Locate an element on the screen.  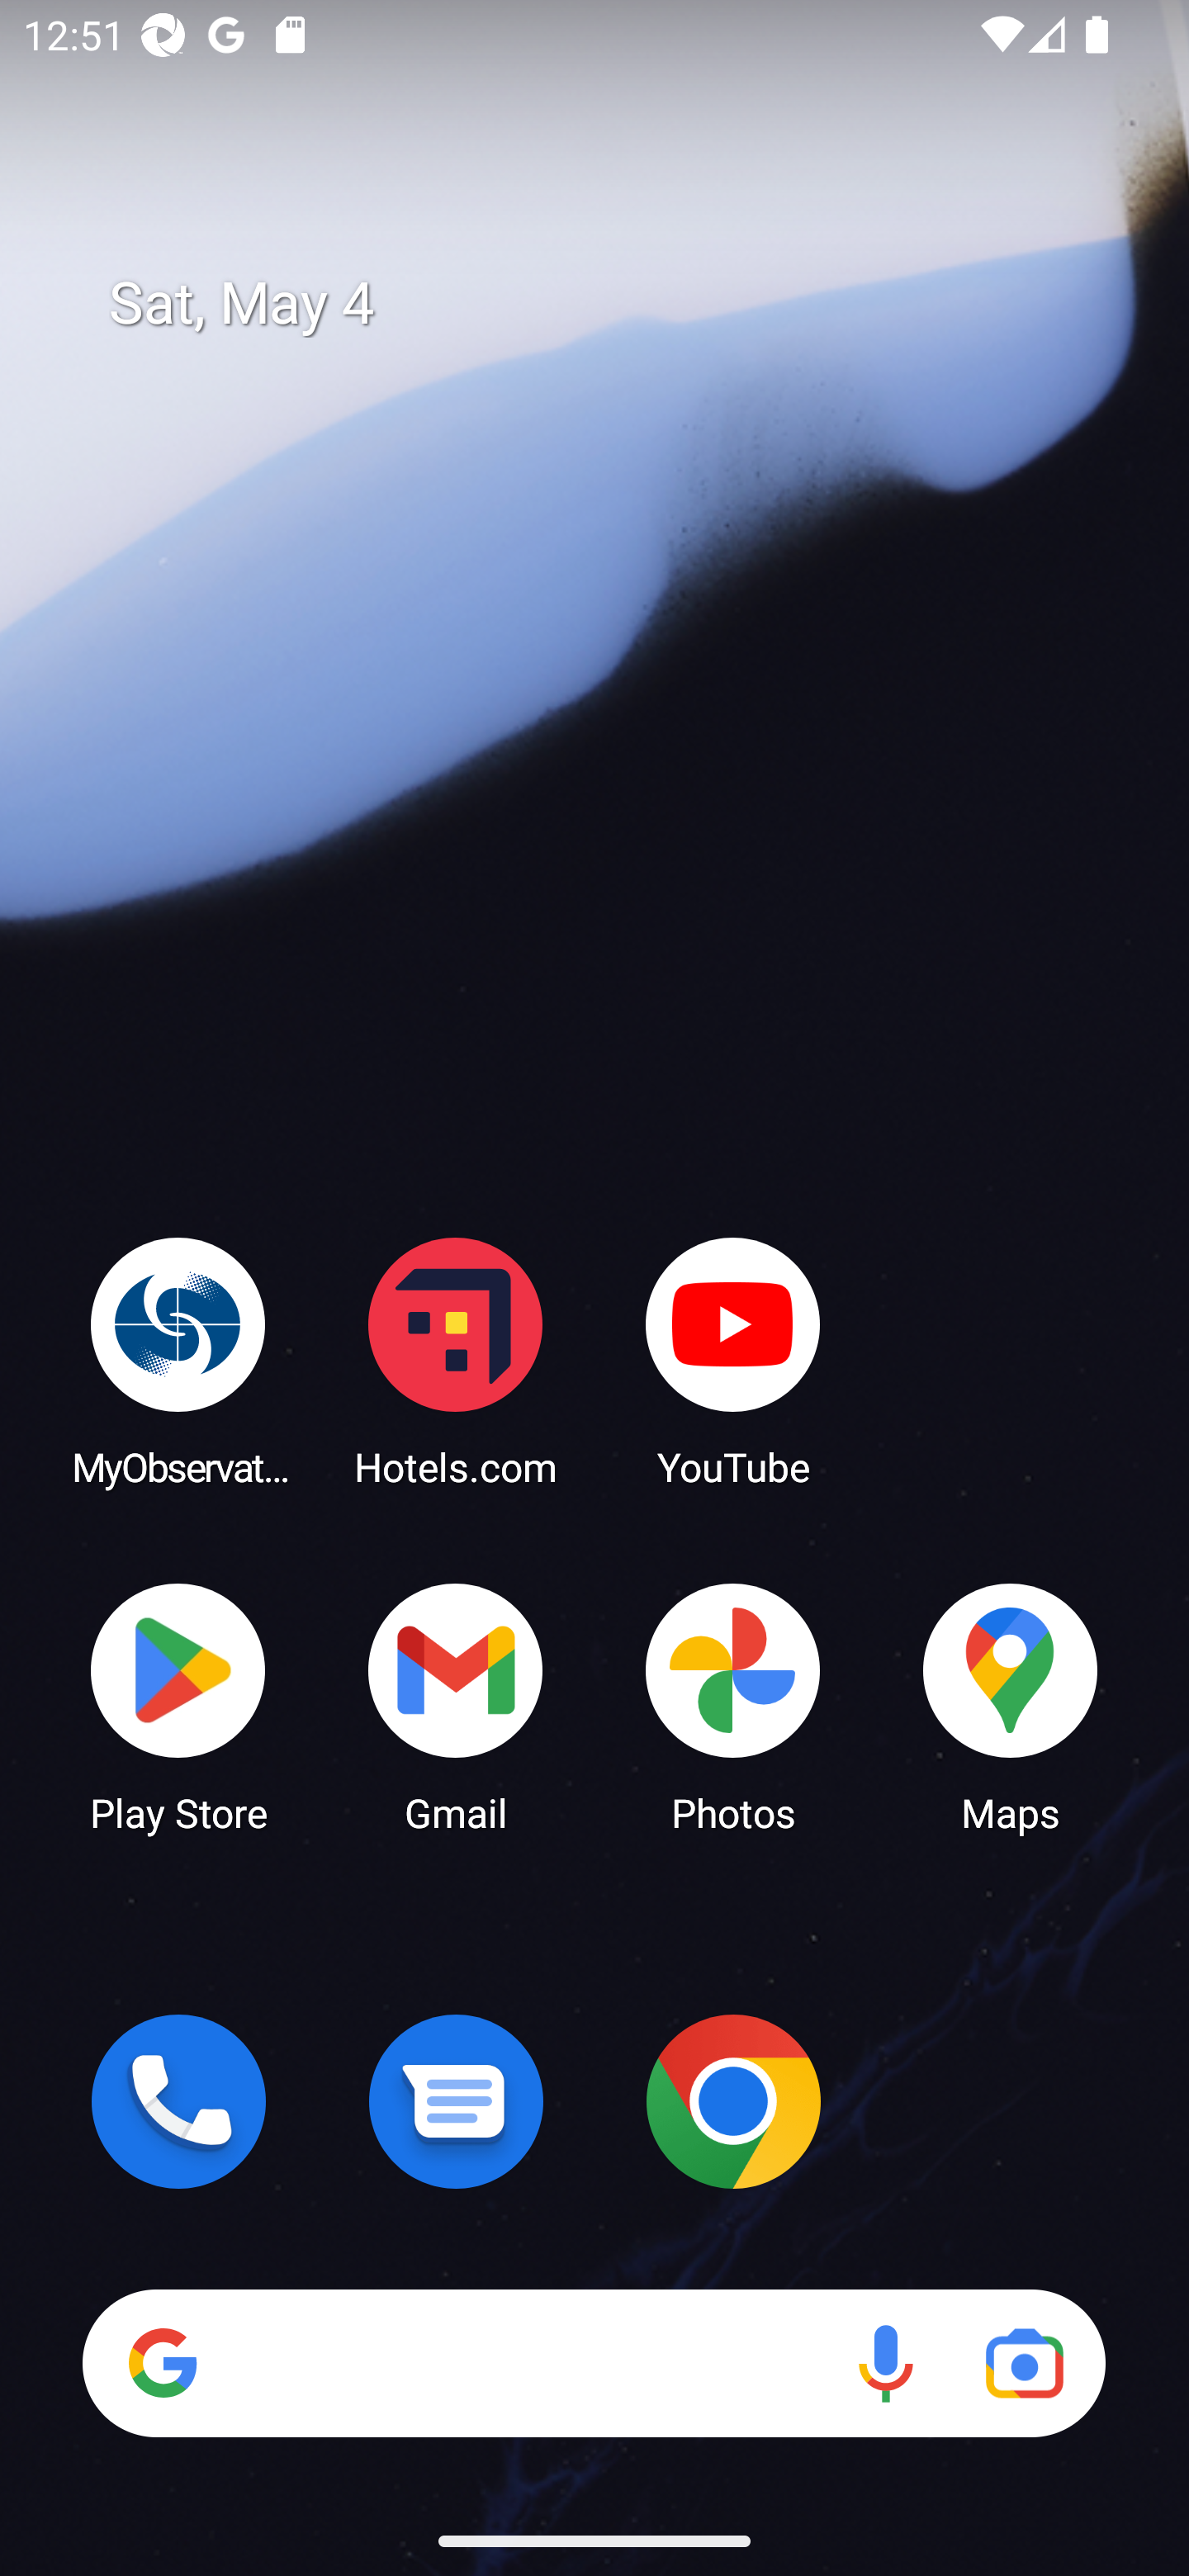
Maps is located at coordinates (1011, 1706).